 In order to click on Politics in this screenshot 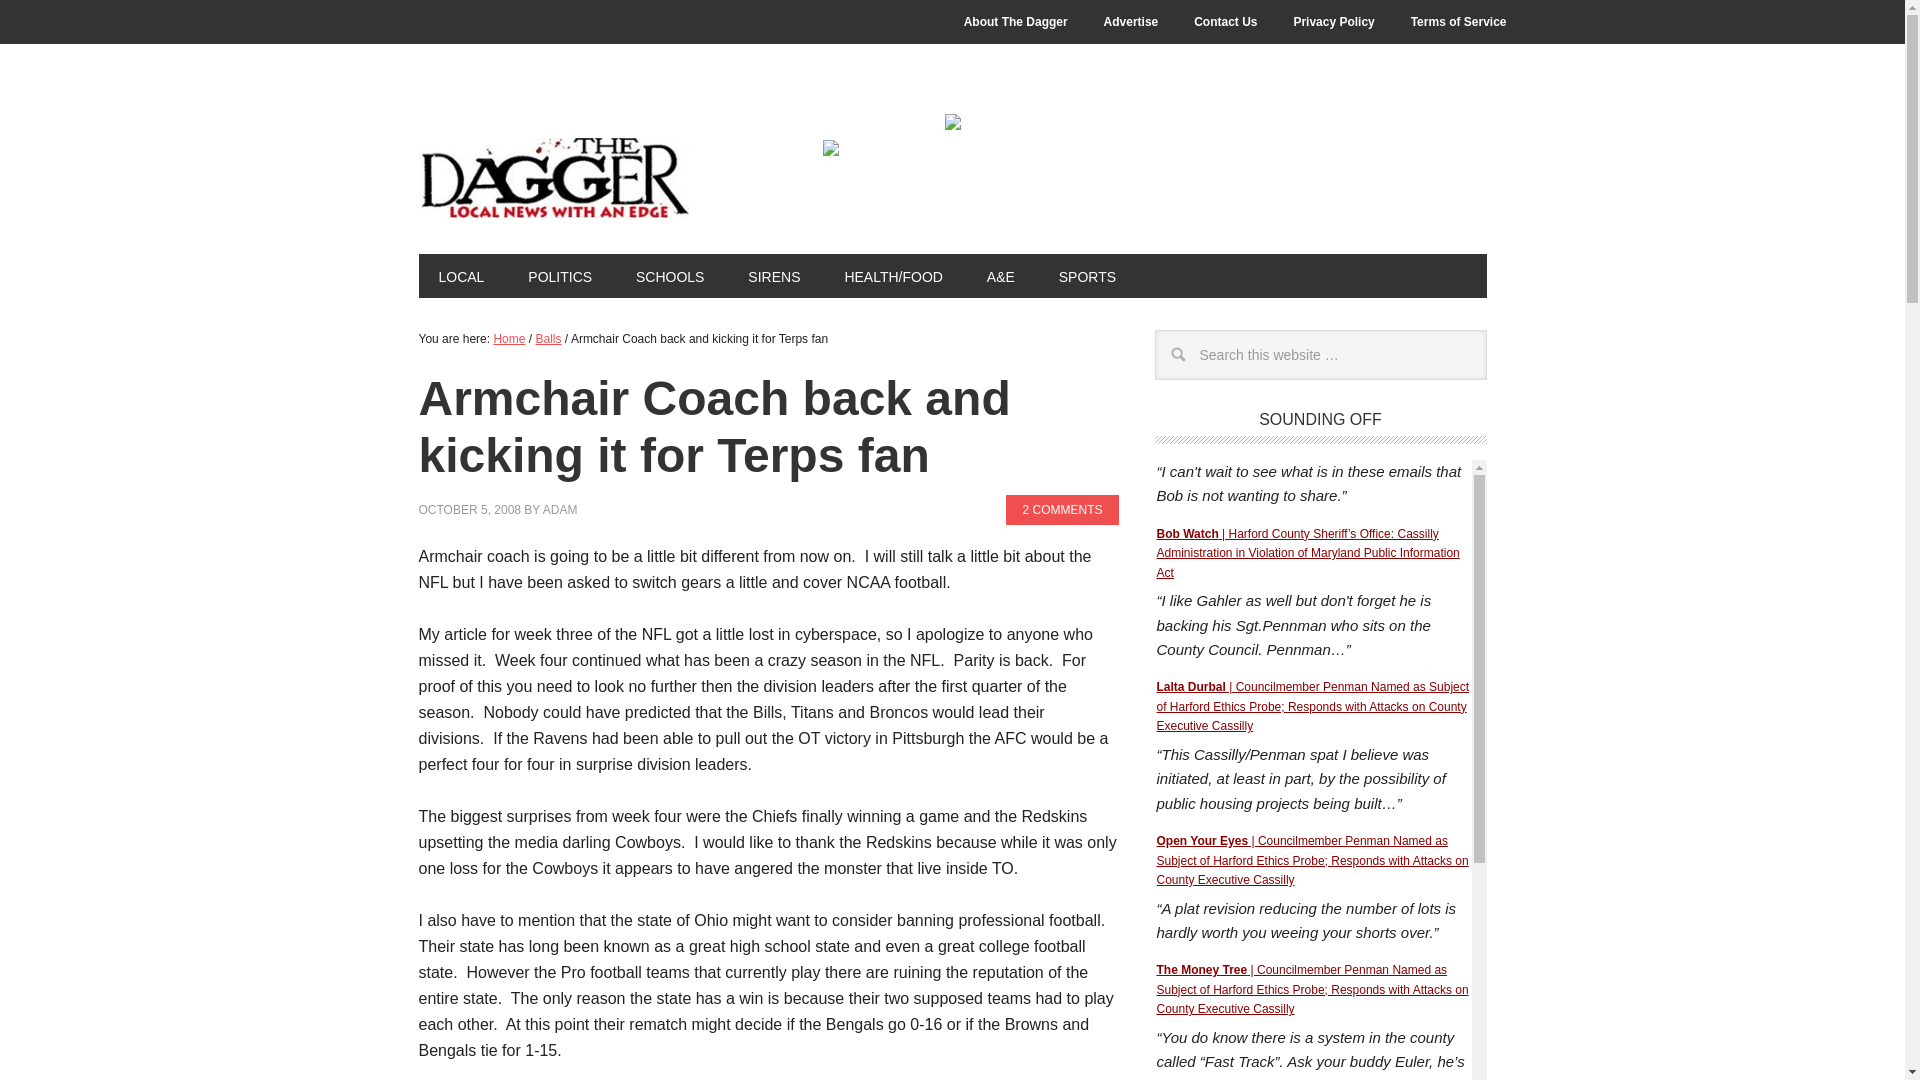, I will do `click(560, 276)`.